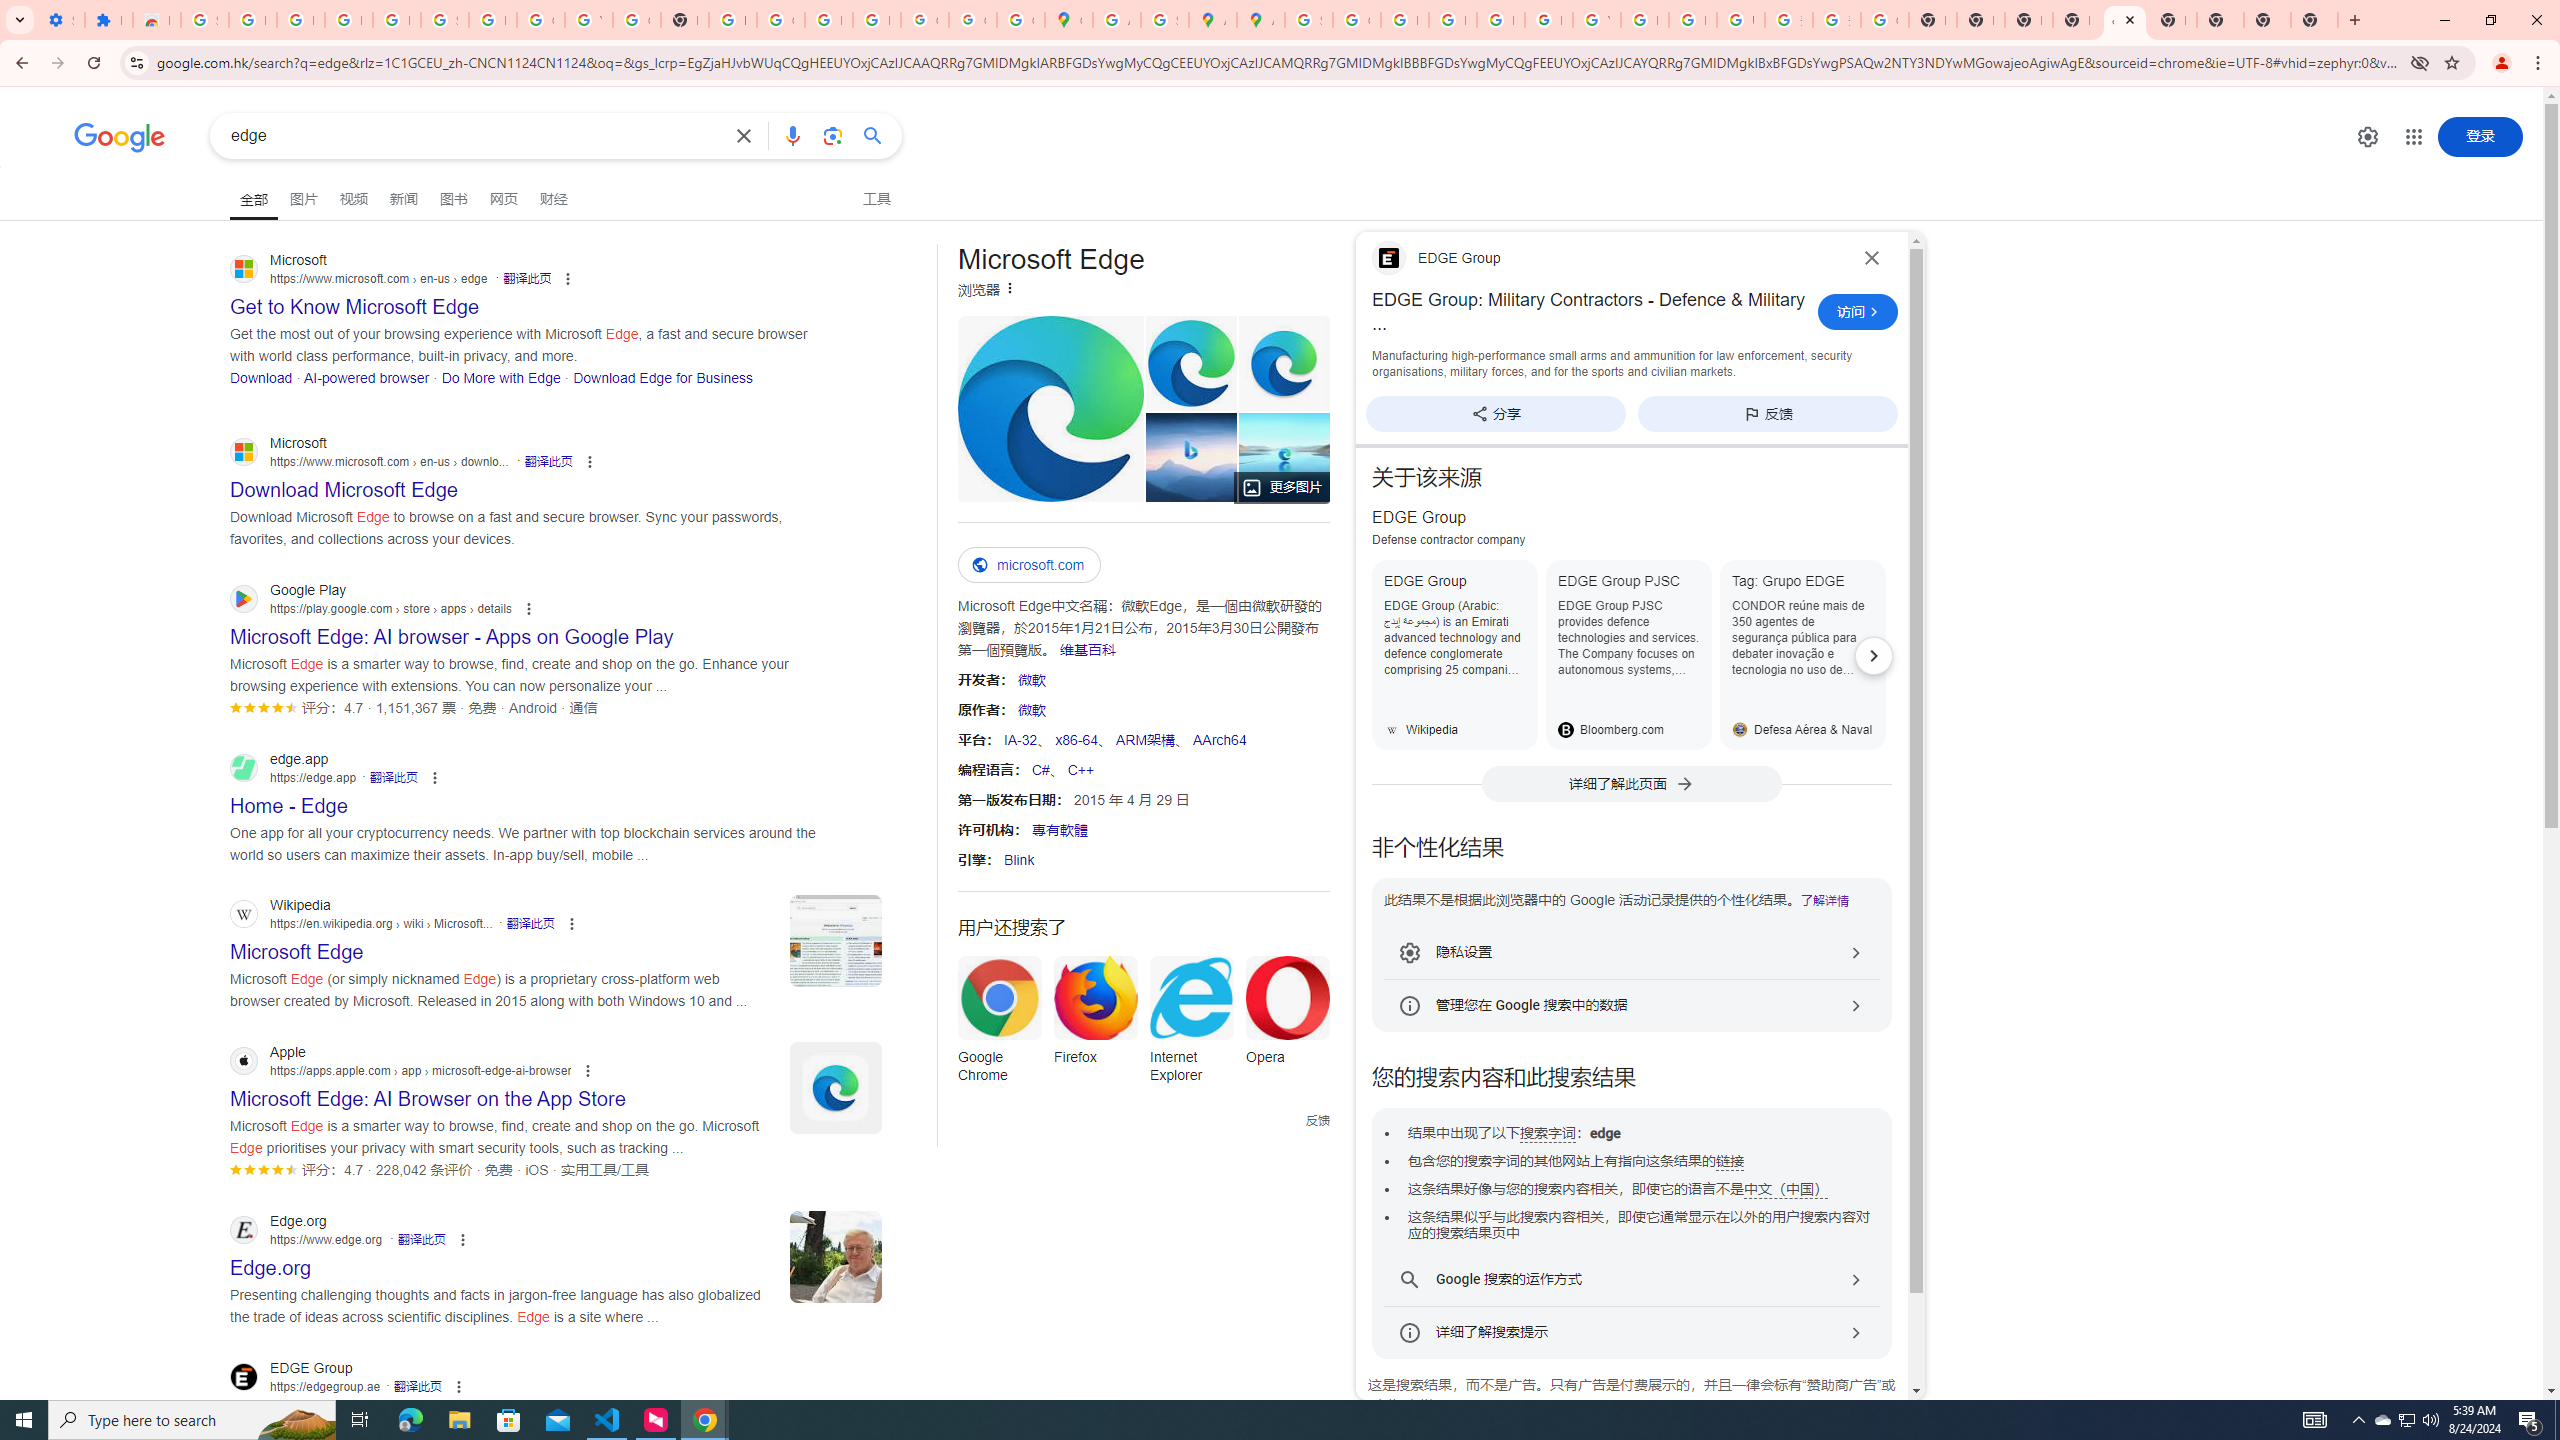  Describe the element at coordinates (732, 20) in the screenshot. I see `https://scholar.google.com/` at that location.